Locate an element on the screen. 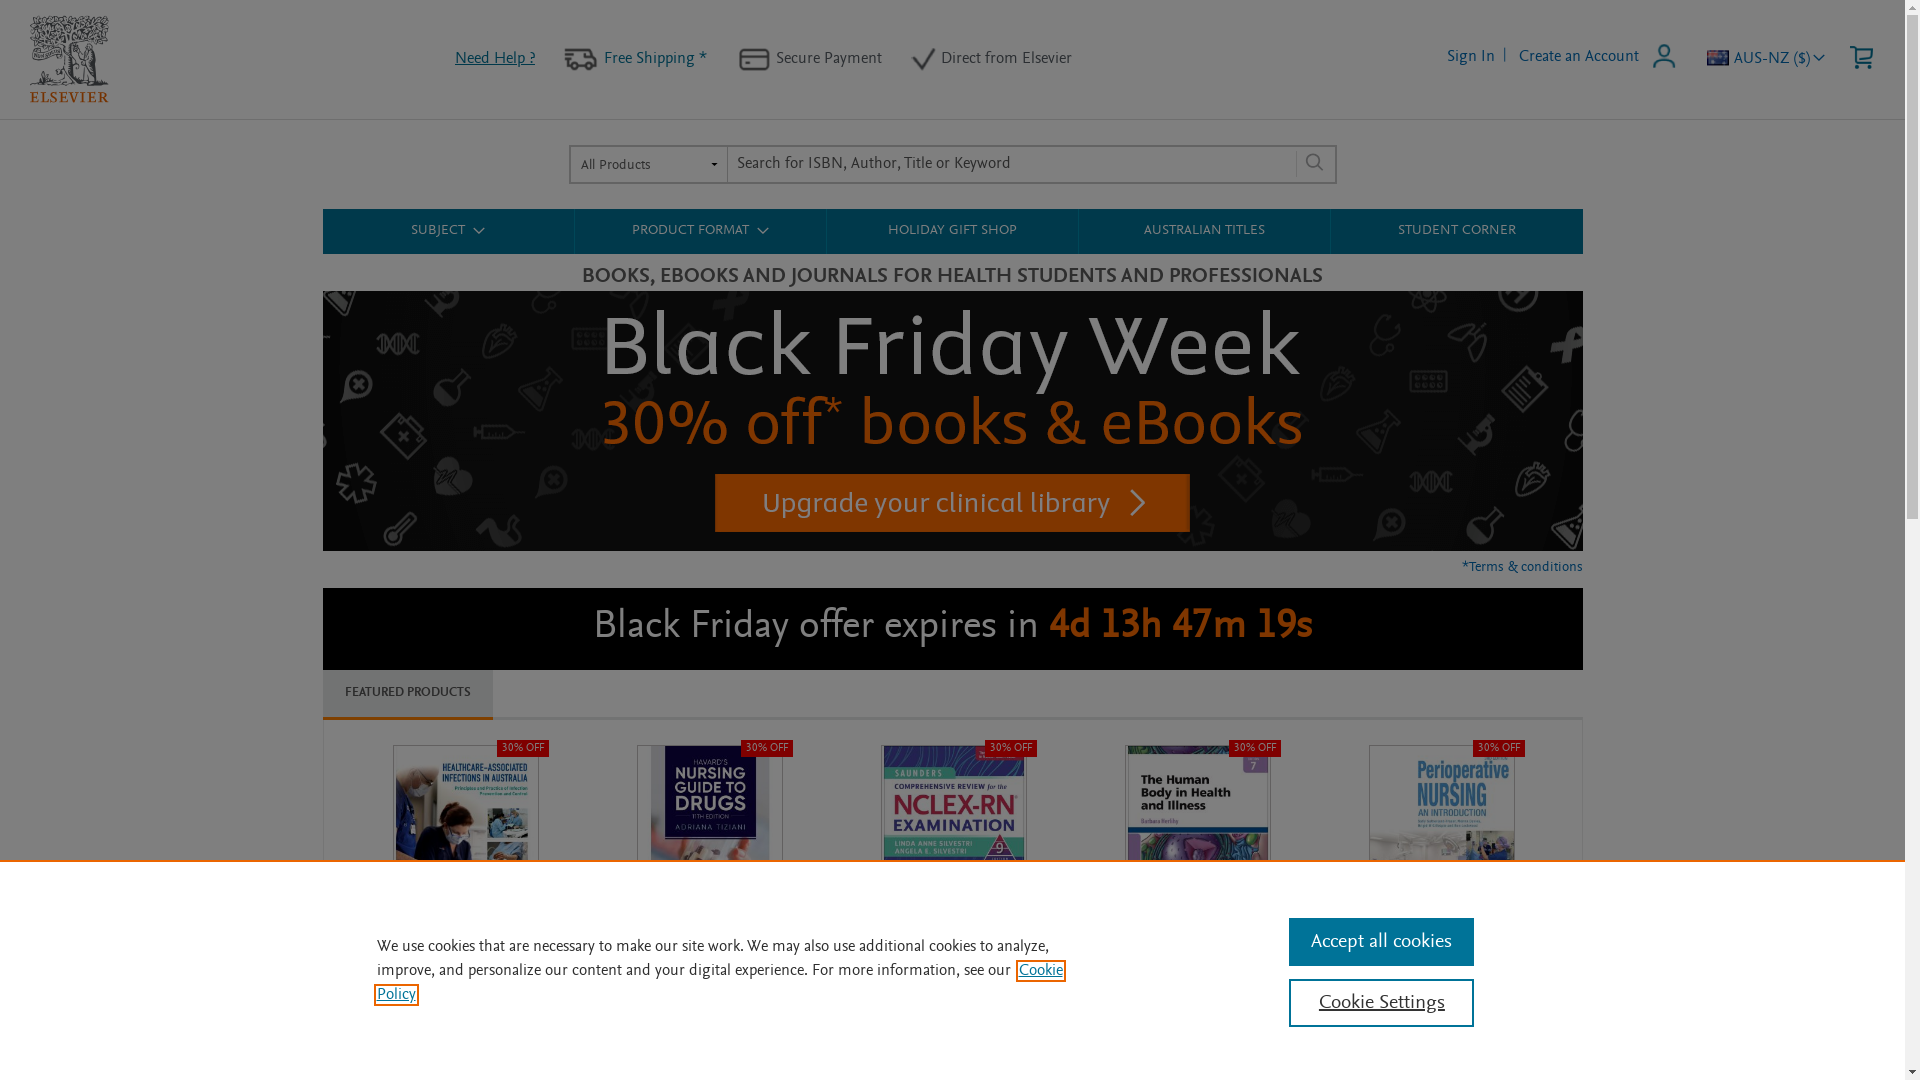 This screenshot has width=1920, height=1080. Need Help ? is located at coordinates (495, 59).